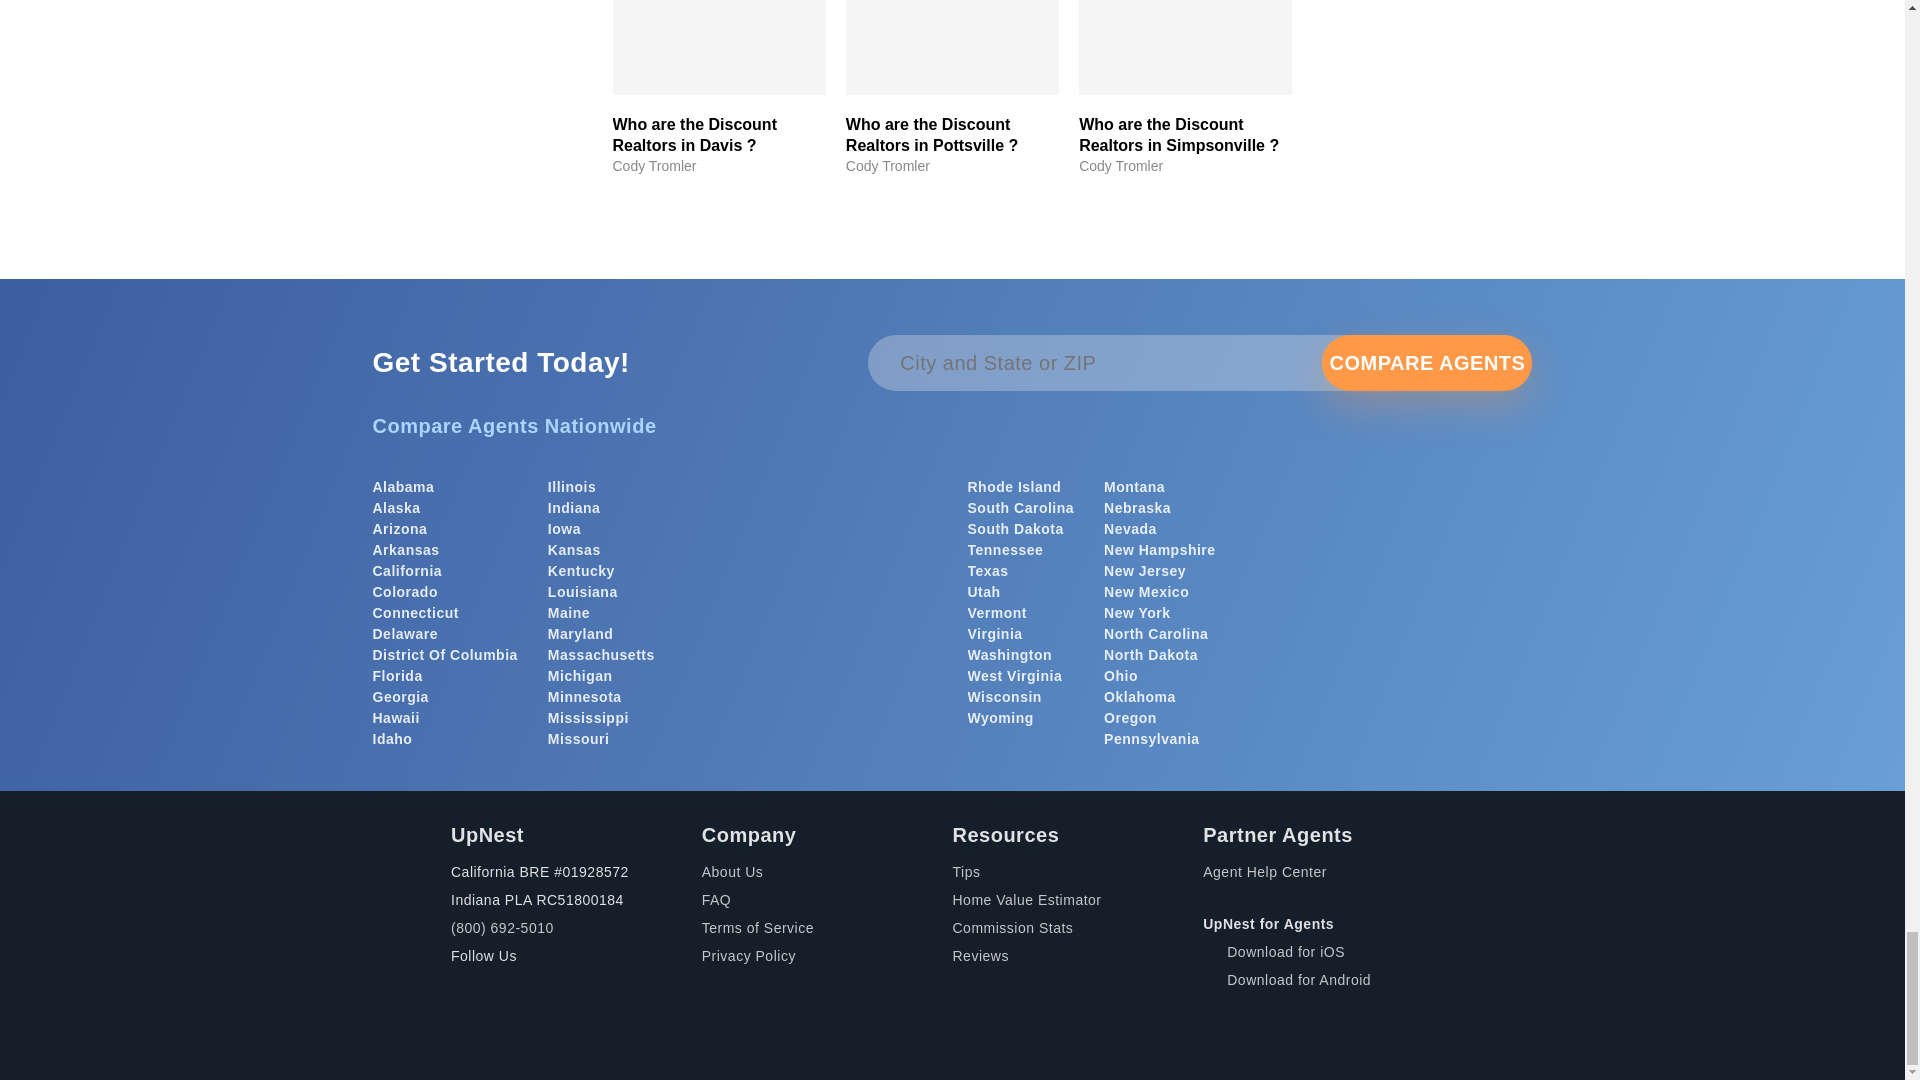 This screenshot has height=1080, width=1920. I want to click on Enter your city and state or type in your ZIP code, so click(1130, 362).